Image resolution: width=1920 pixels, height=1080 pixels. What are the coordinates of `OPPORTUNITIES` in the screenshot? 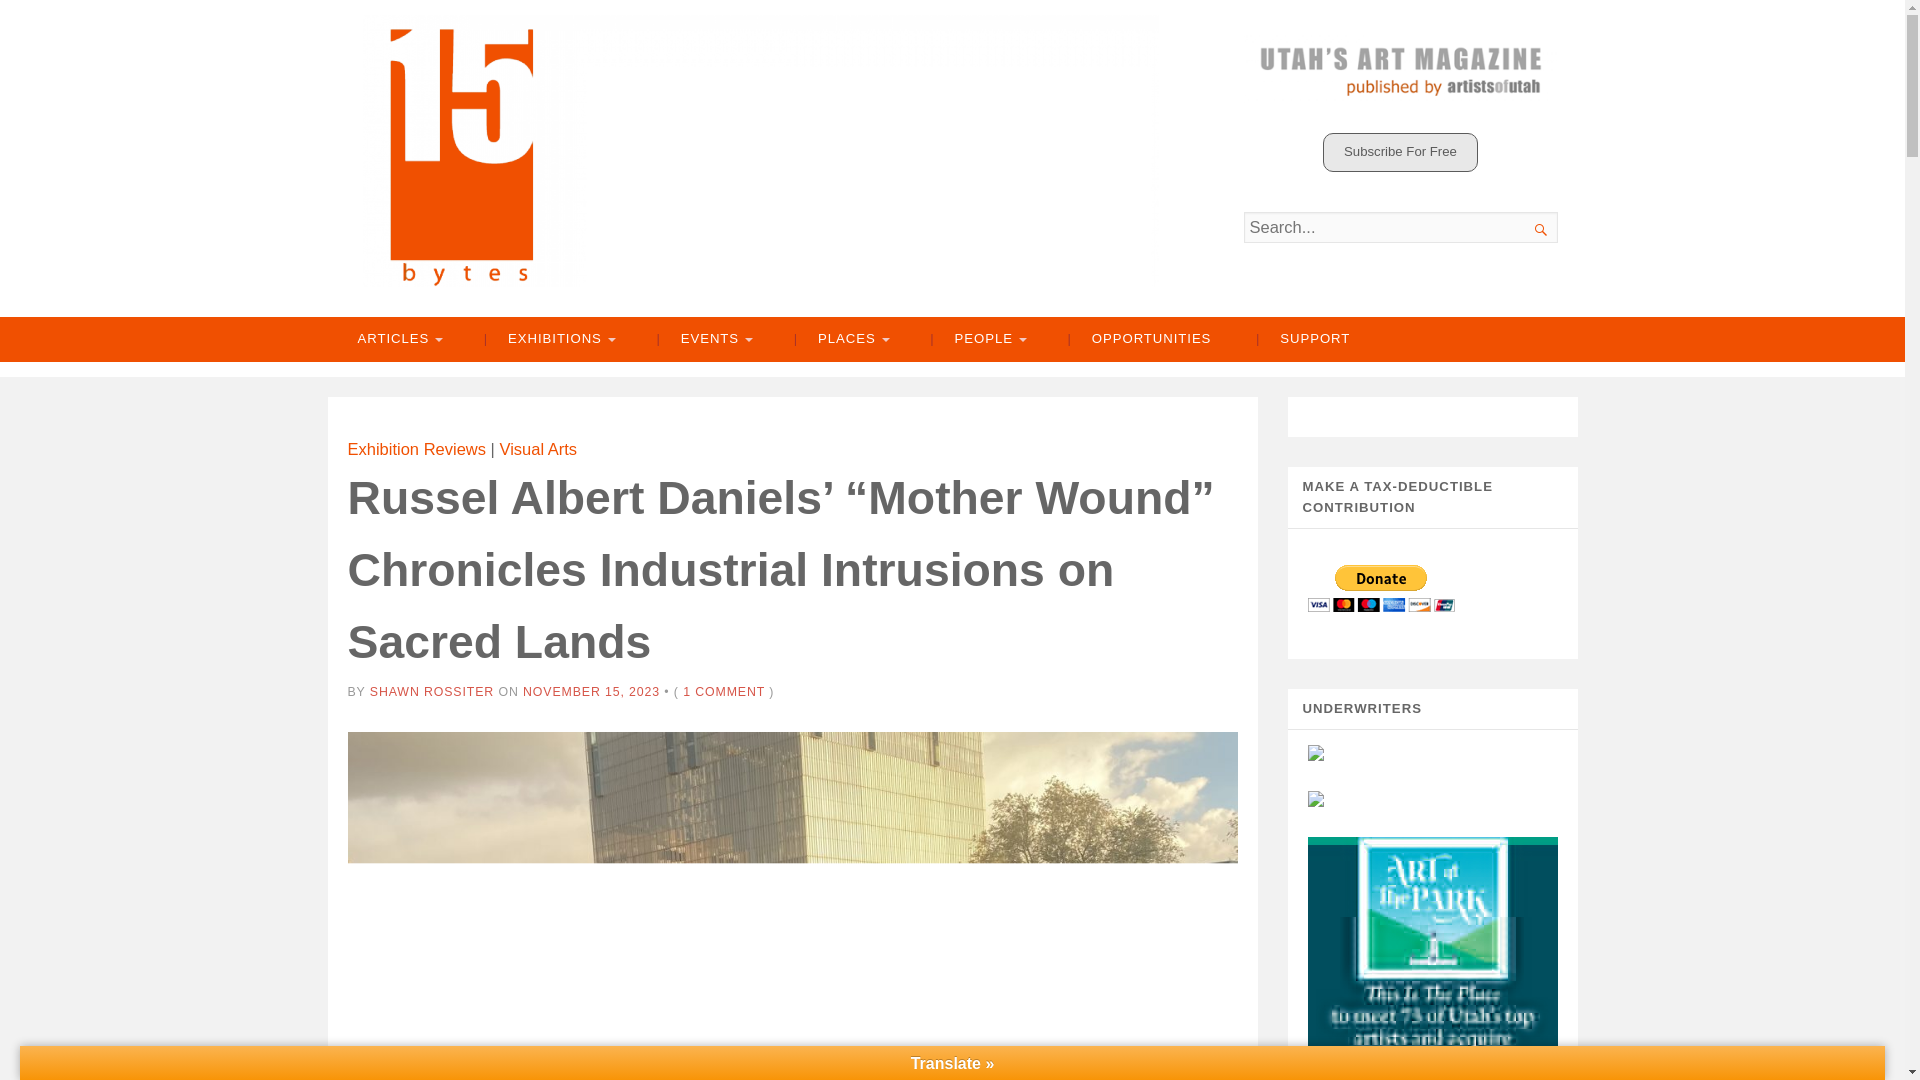 It's located at (1140, 339).